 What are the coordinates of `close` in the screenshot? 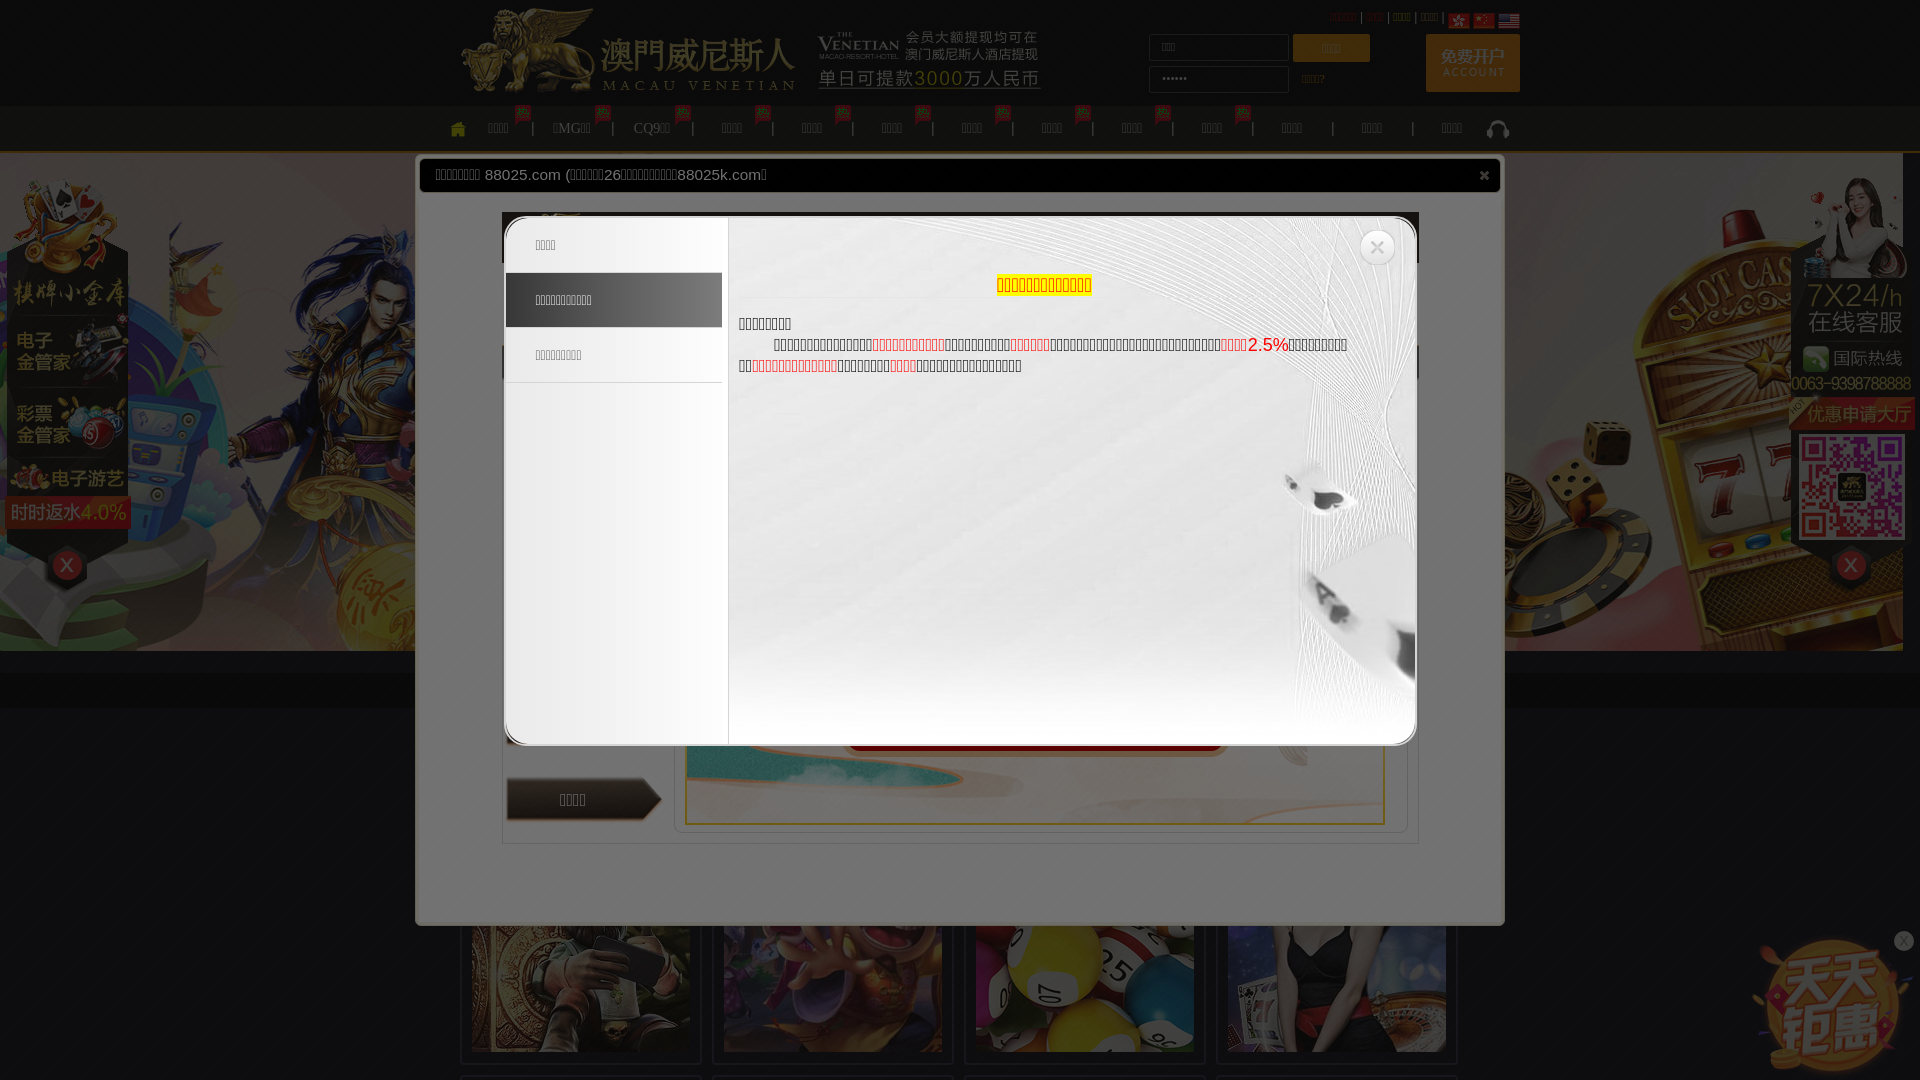 It's located at (1484, 175).